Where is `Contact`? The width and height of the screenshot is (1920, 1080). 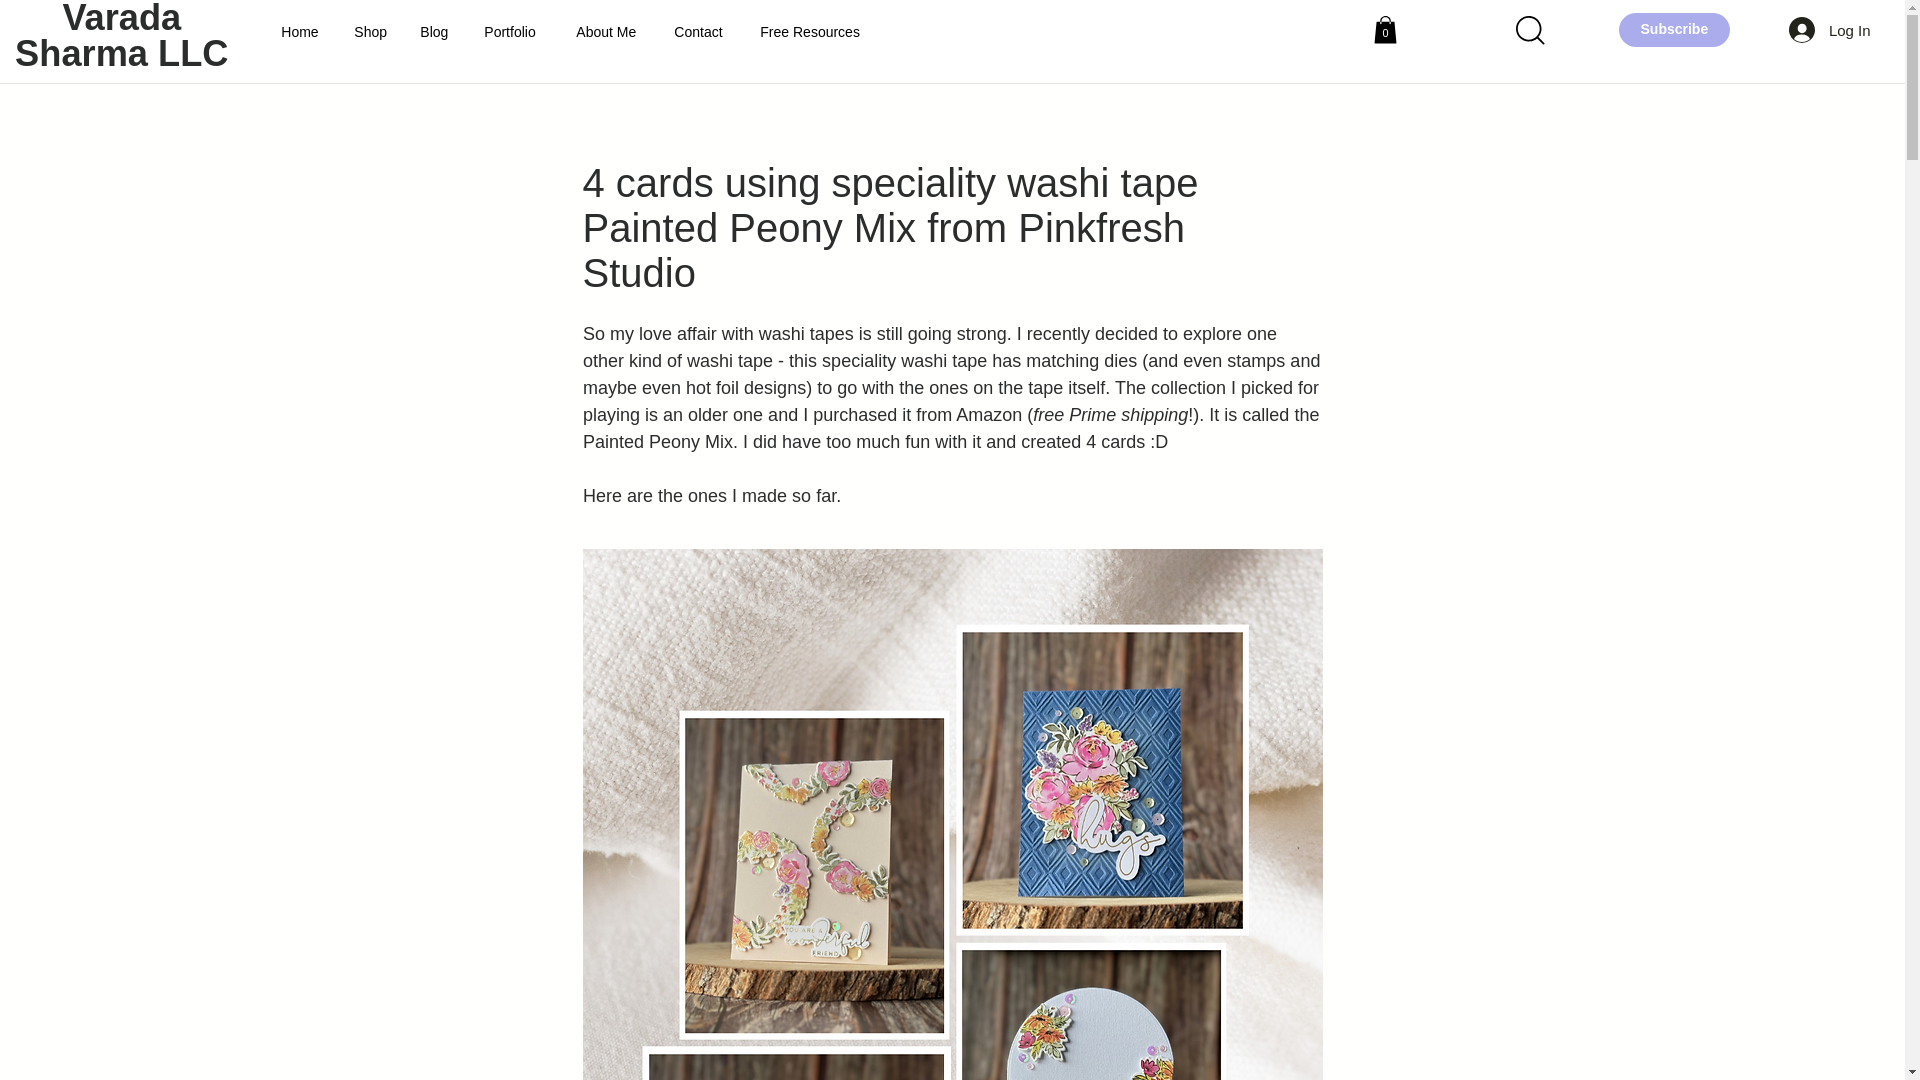
Contact is located at coordinates (701, 32).